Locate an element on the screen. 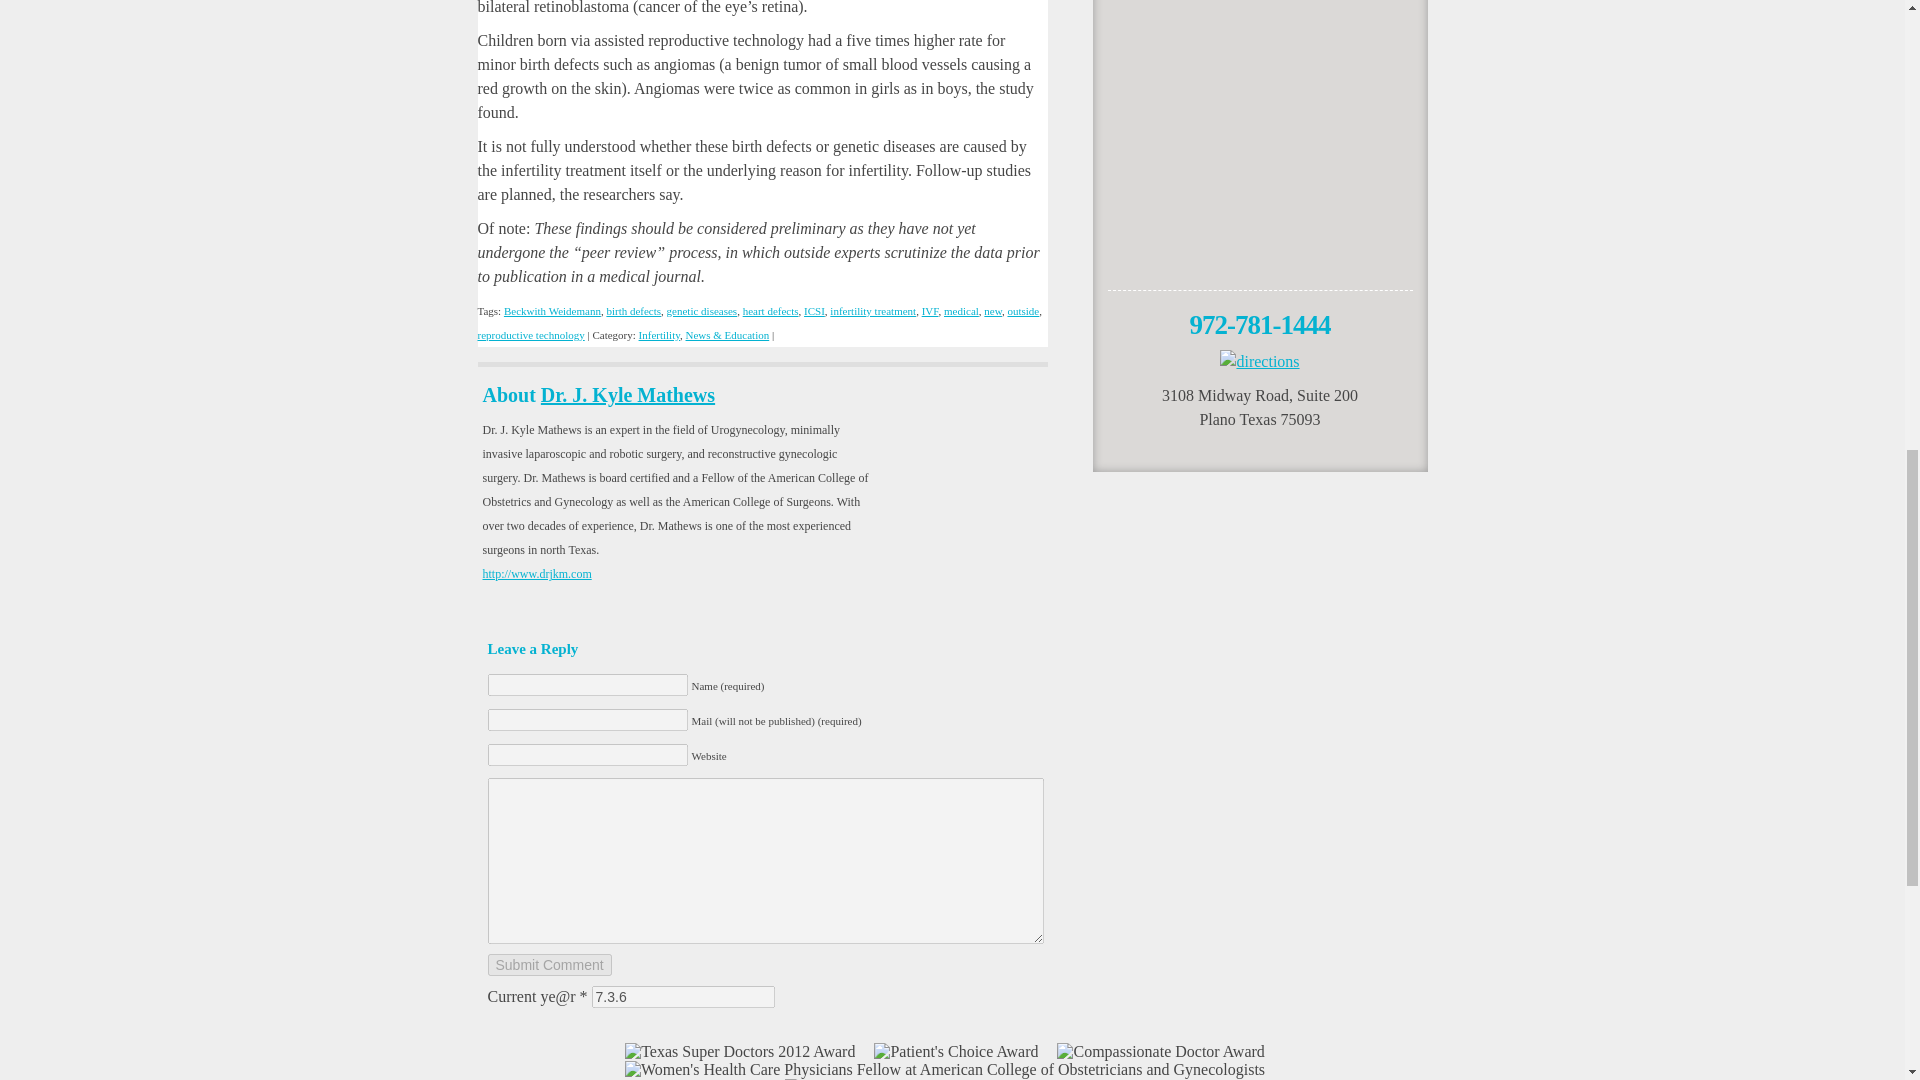  IVF is located at coordinates (930, 310).